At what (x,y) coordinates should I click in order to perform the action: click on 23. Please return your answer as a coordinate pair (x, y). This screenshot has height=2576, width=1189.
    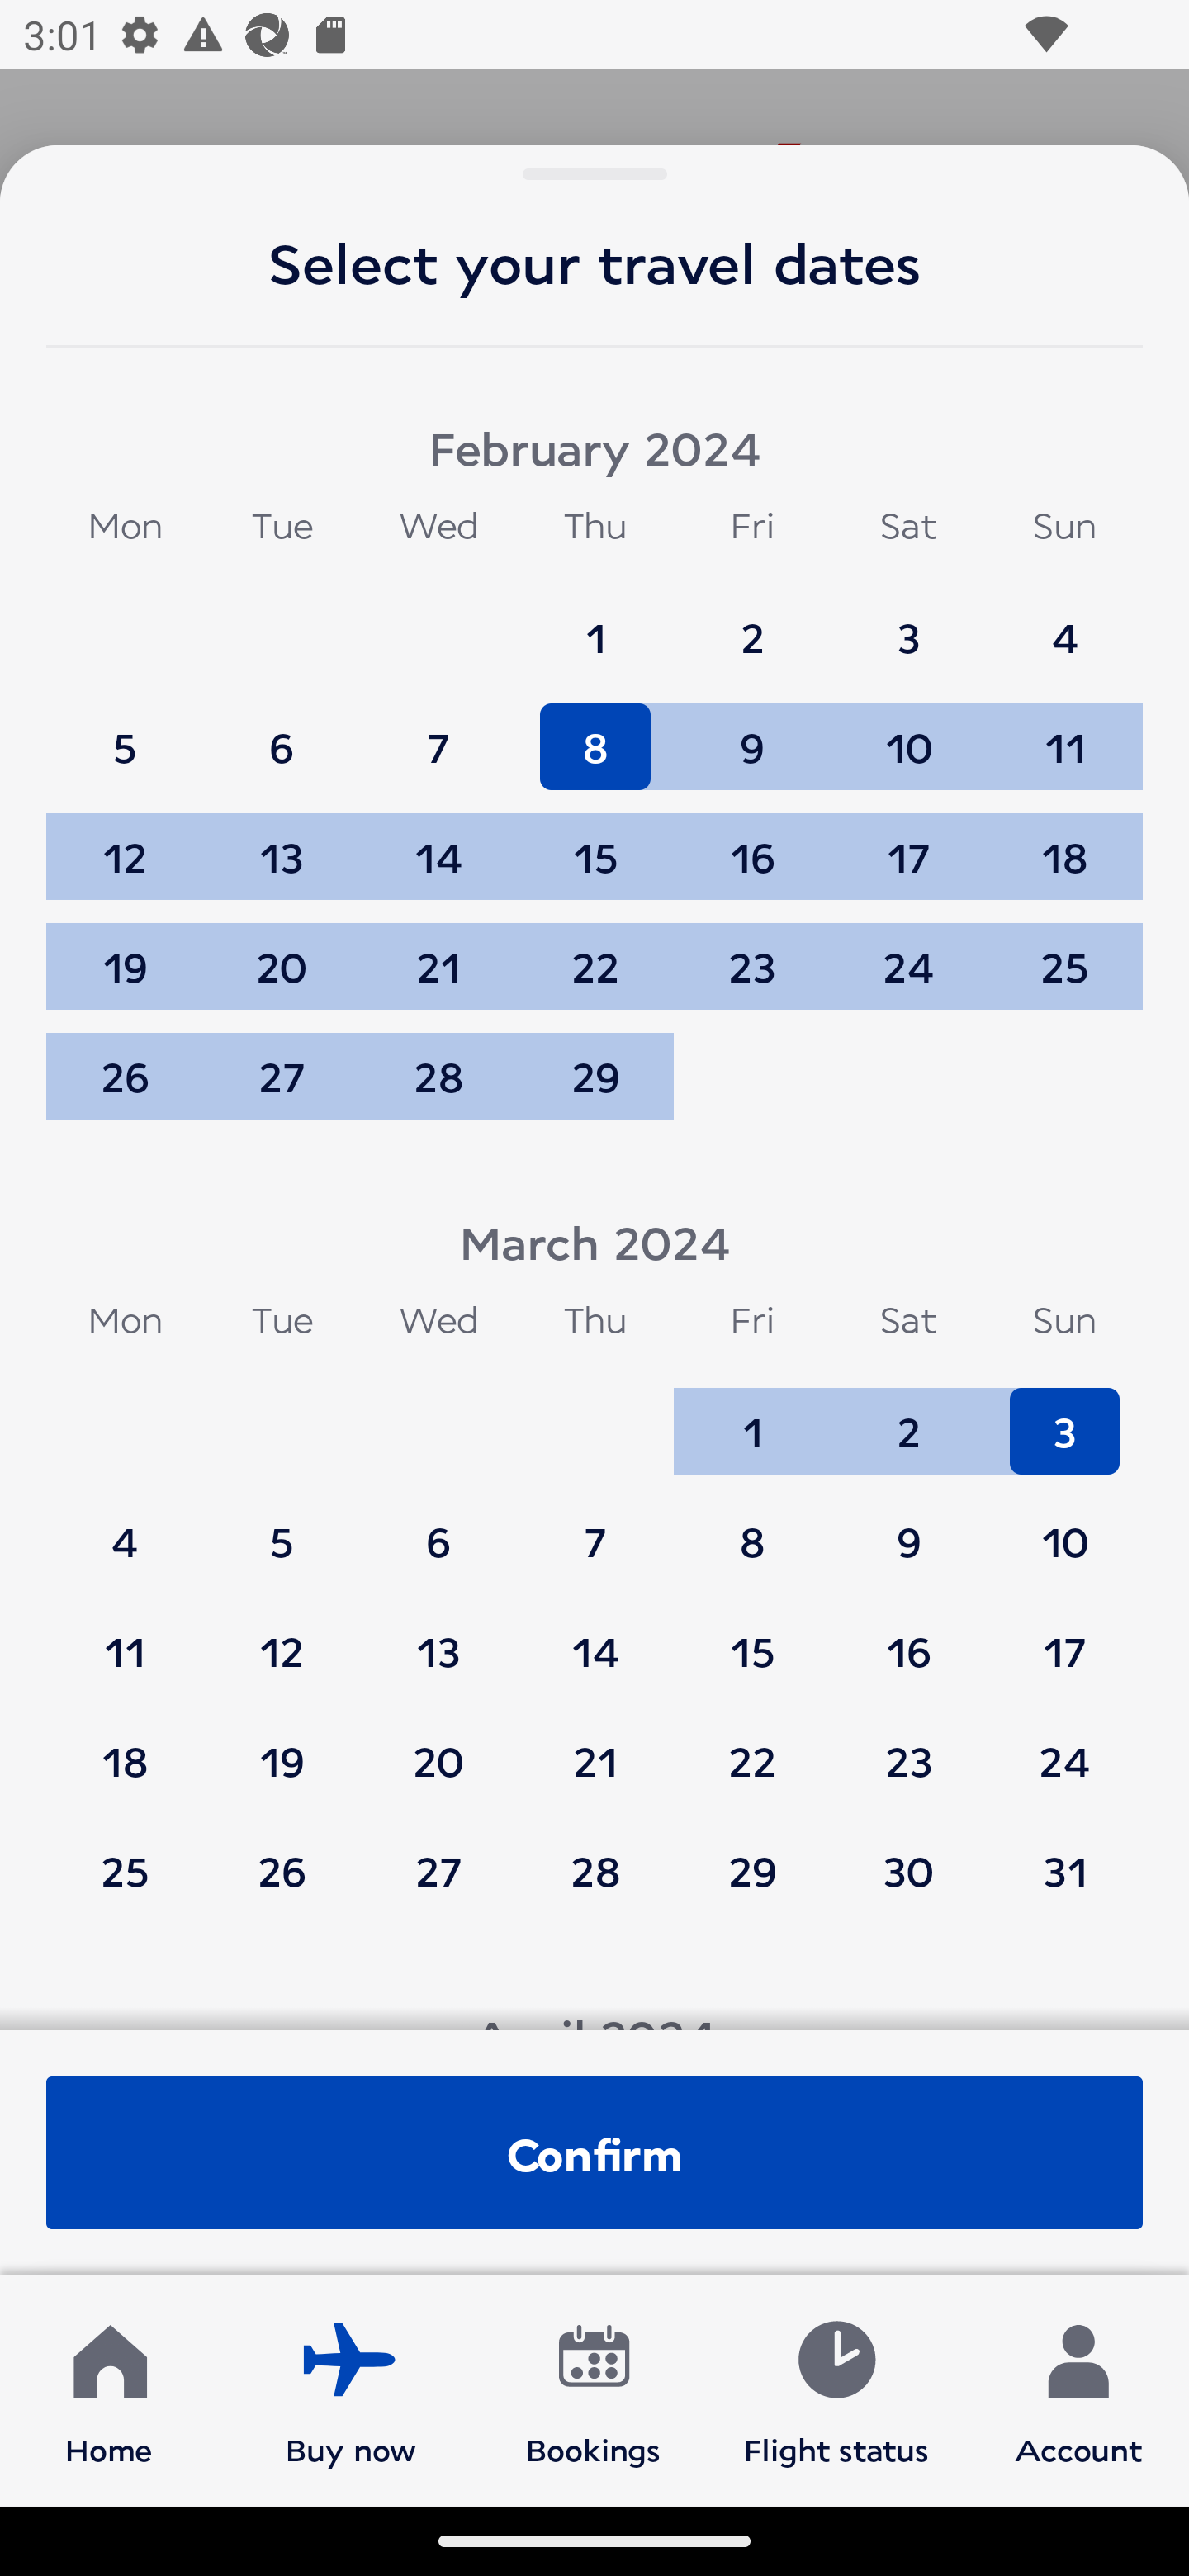
    Looking at the image, I should click on (908, 1745).